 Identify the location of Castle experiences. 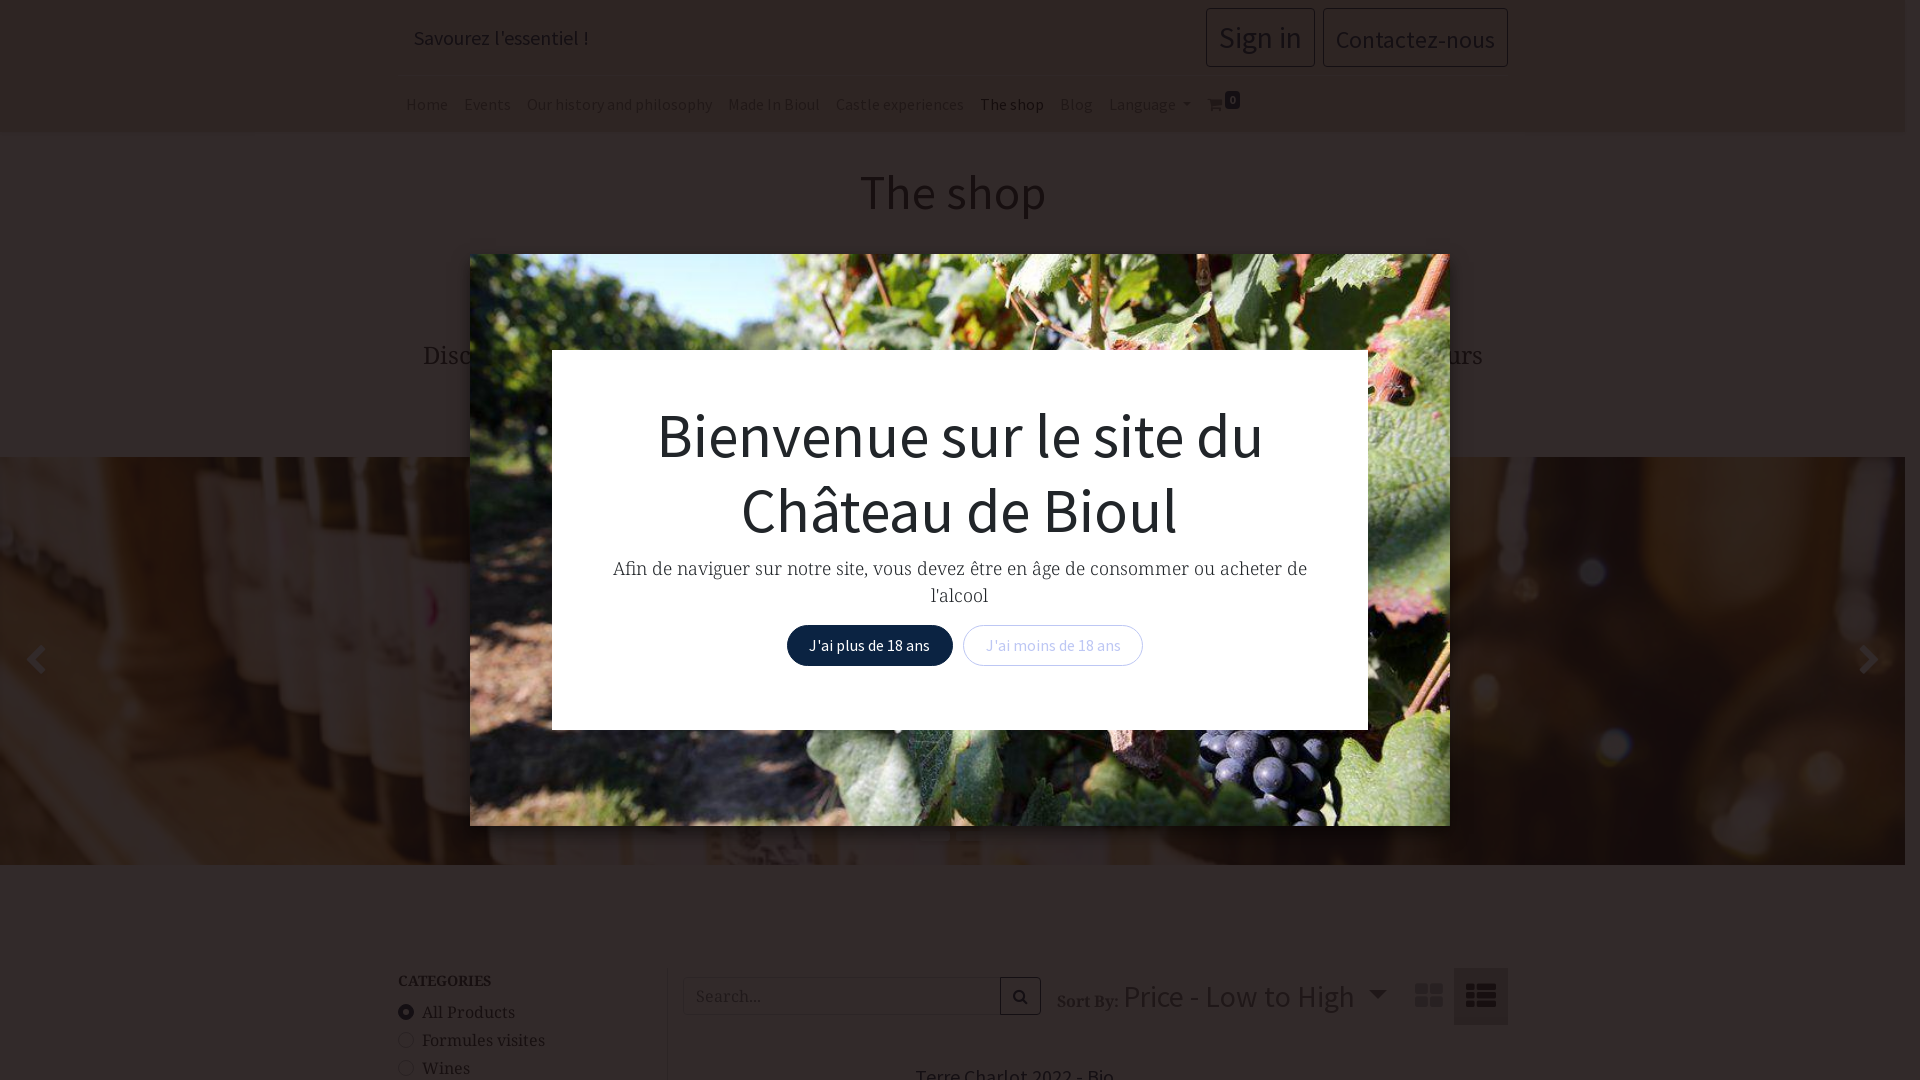
(900, 104).